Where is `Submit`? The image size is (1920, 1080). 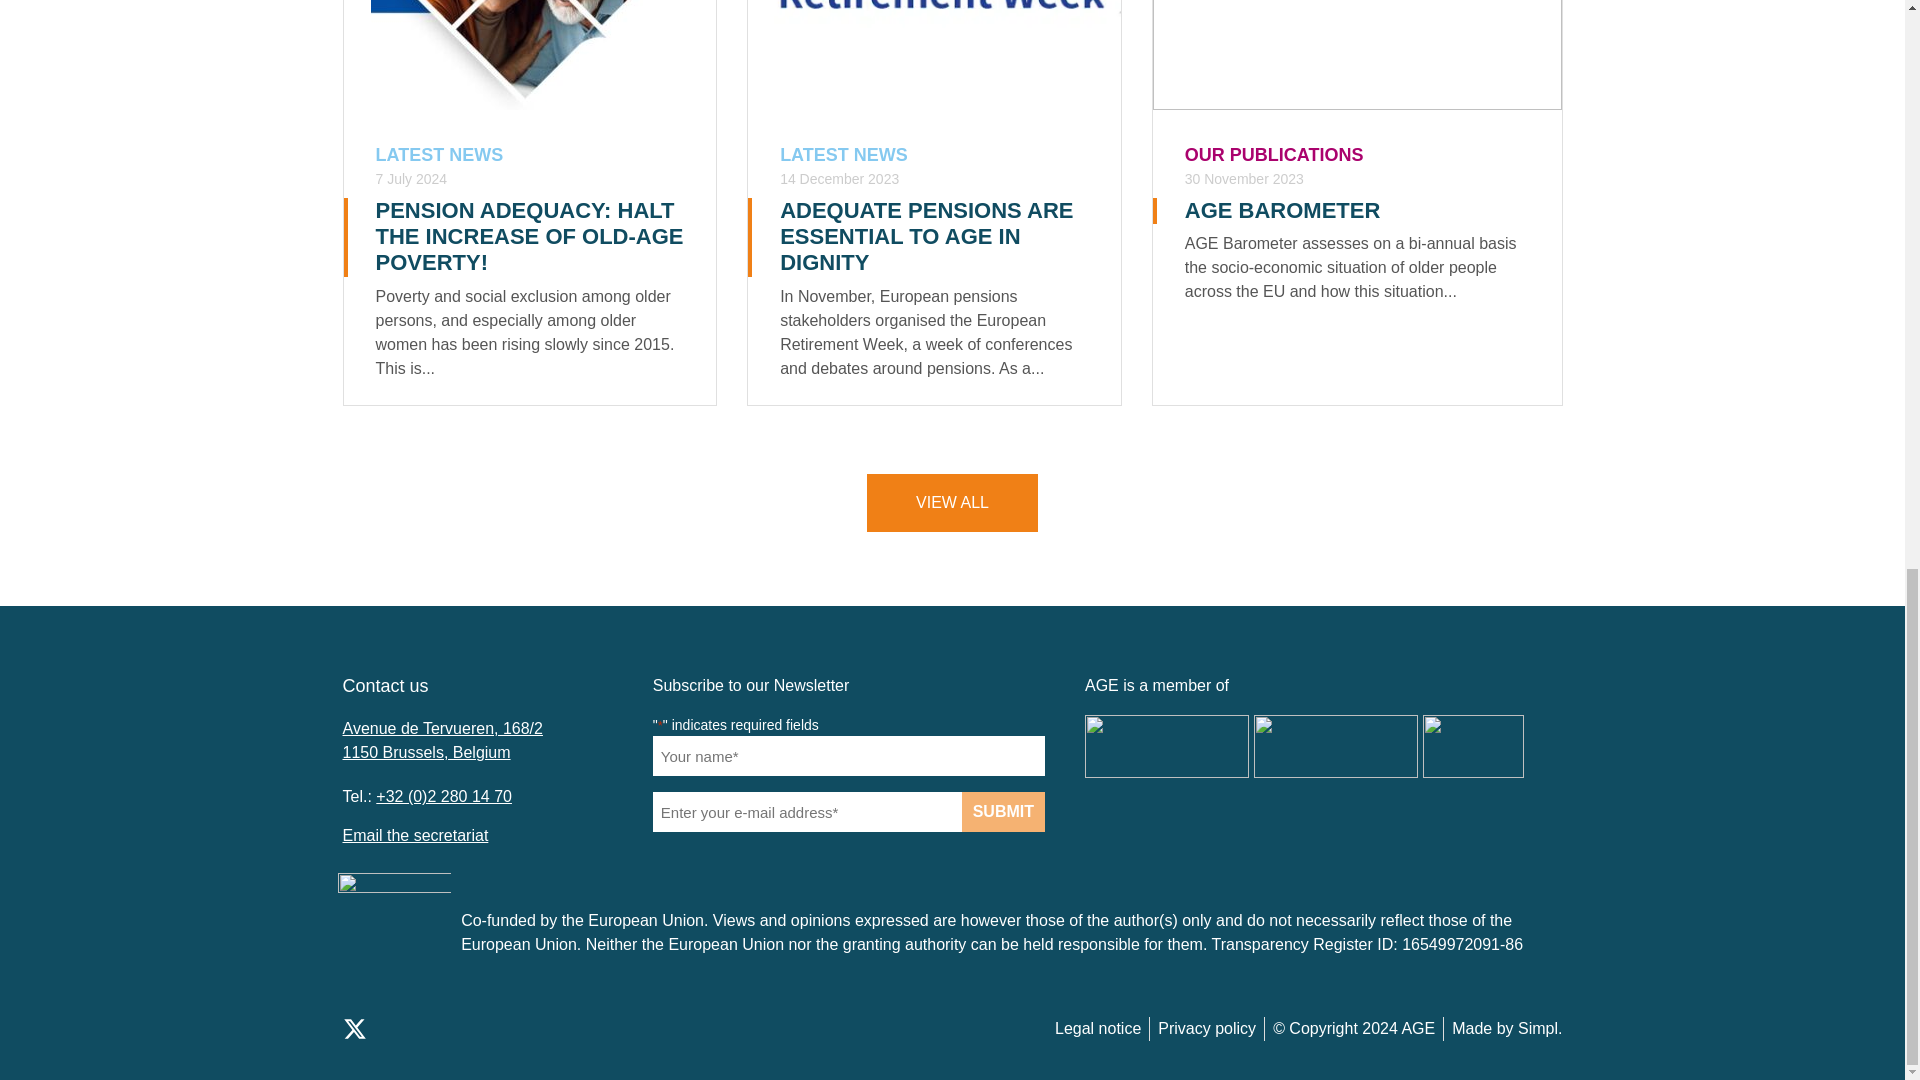
Submit is located at coordinates (1002, 811).